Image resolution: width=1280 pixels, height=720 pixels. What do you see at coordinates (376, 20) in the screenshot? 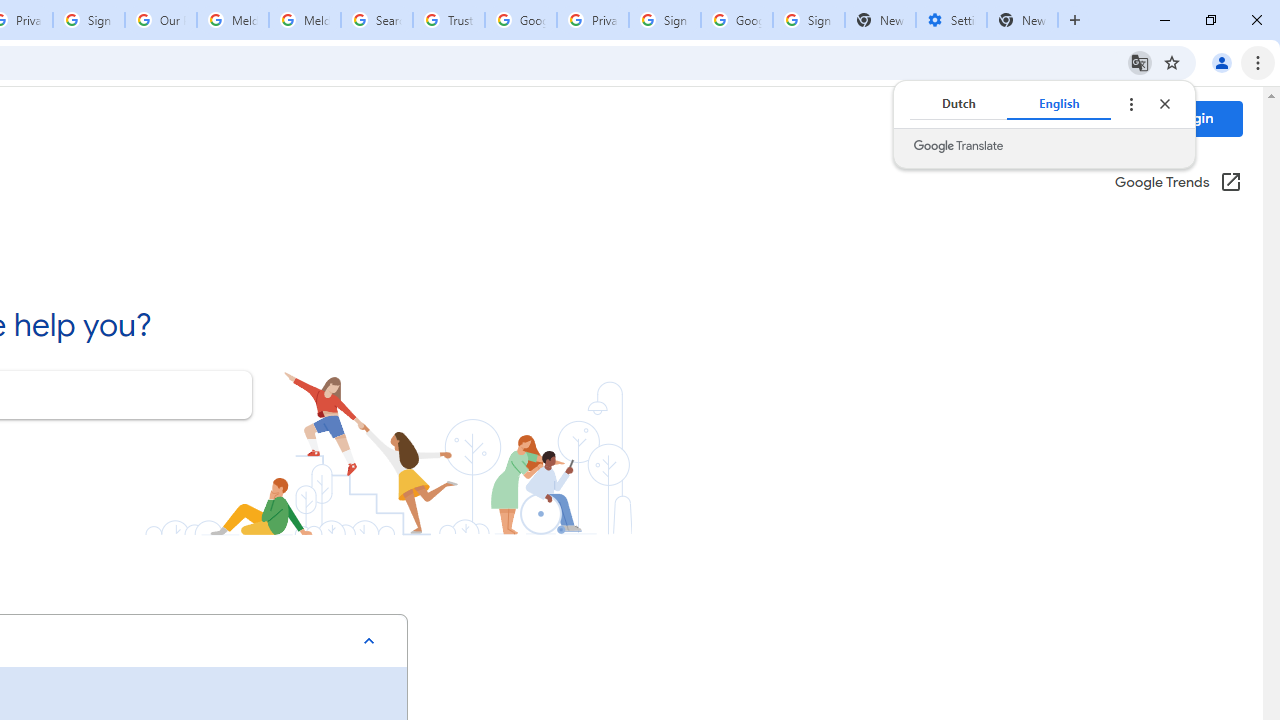
I see `Search our Doodle Library Collection - Google Doodles` at bounding box center [376, 20].